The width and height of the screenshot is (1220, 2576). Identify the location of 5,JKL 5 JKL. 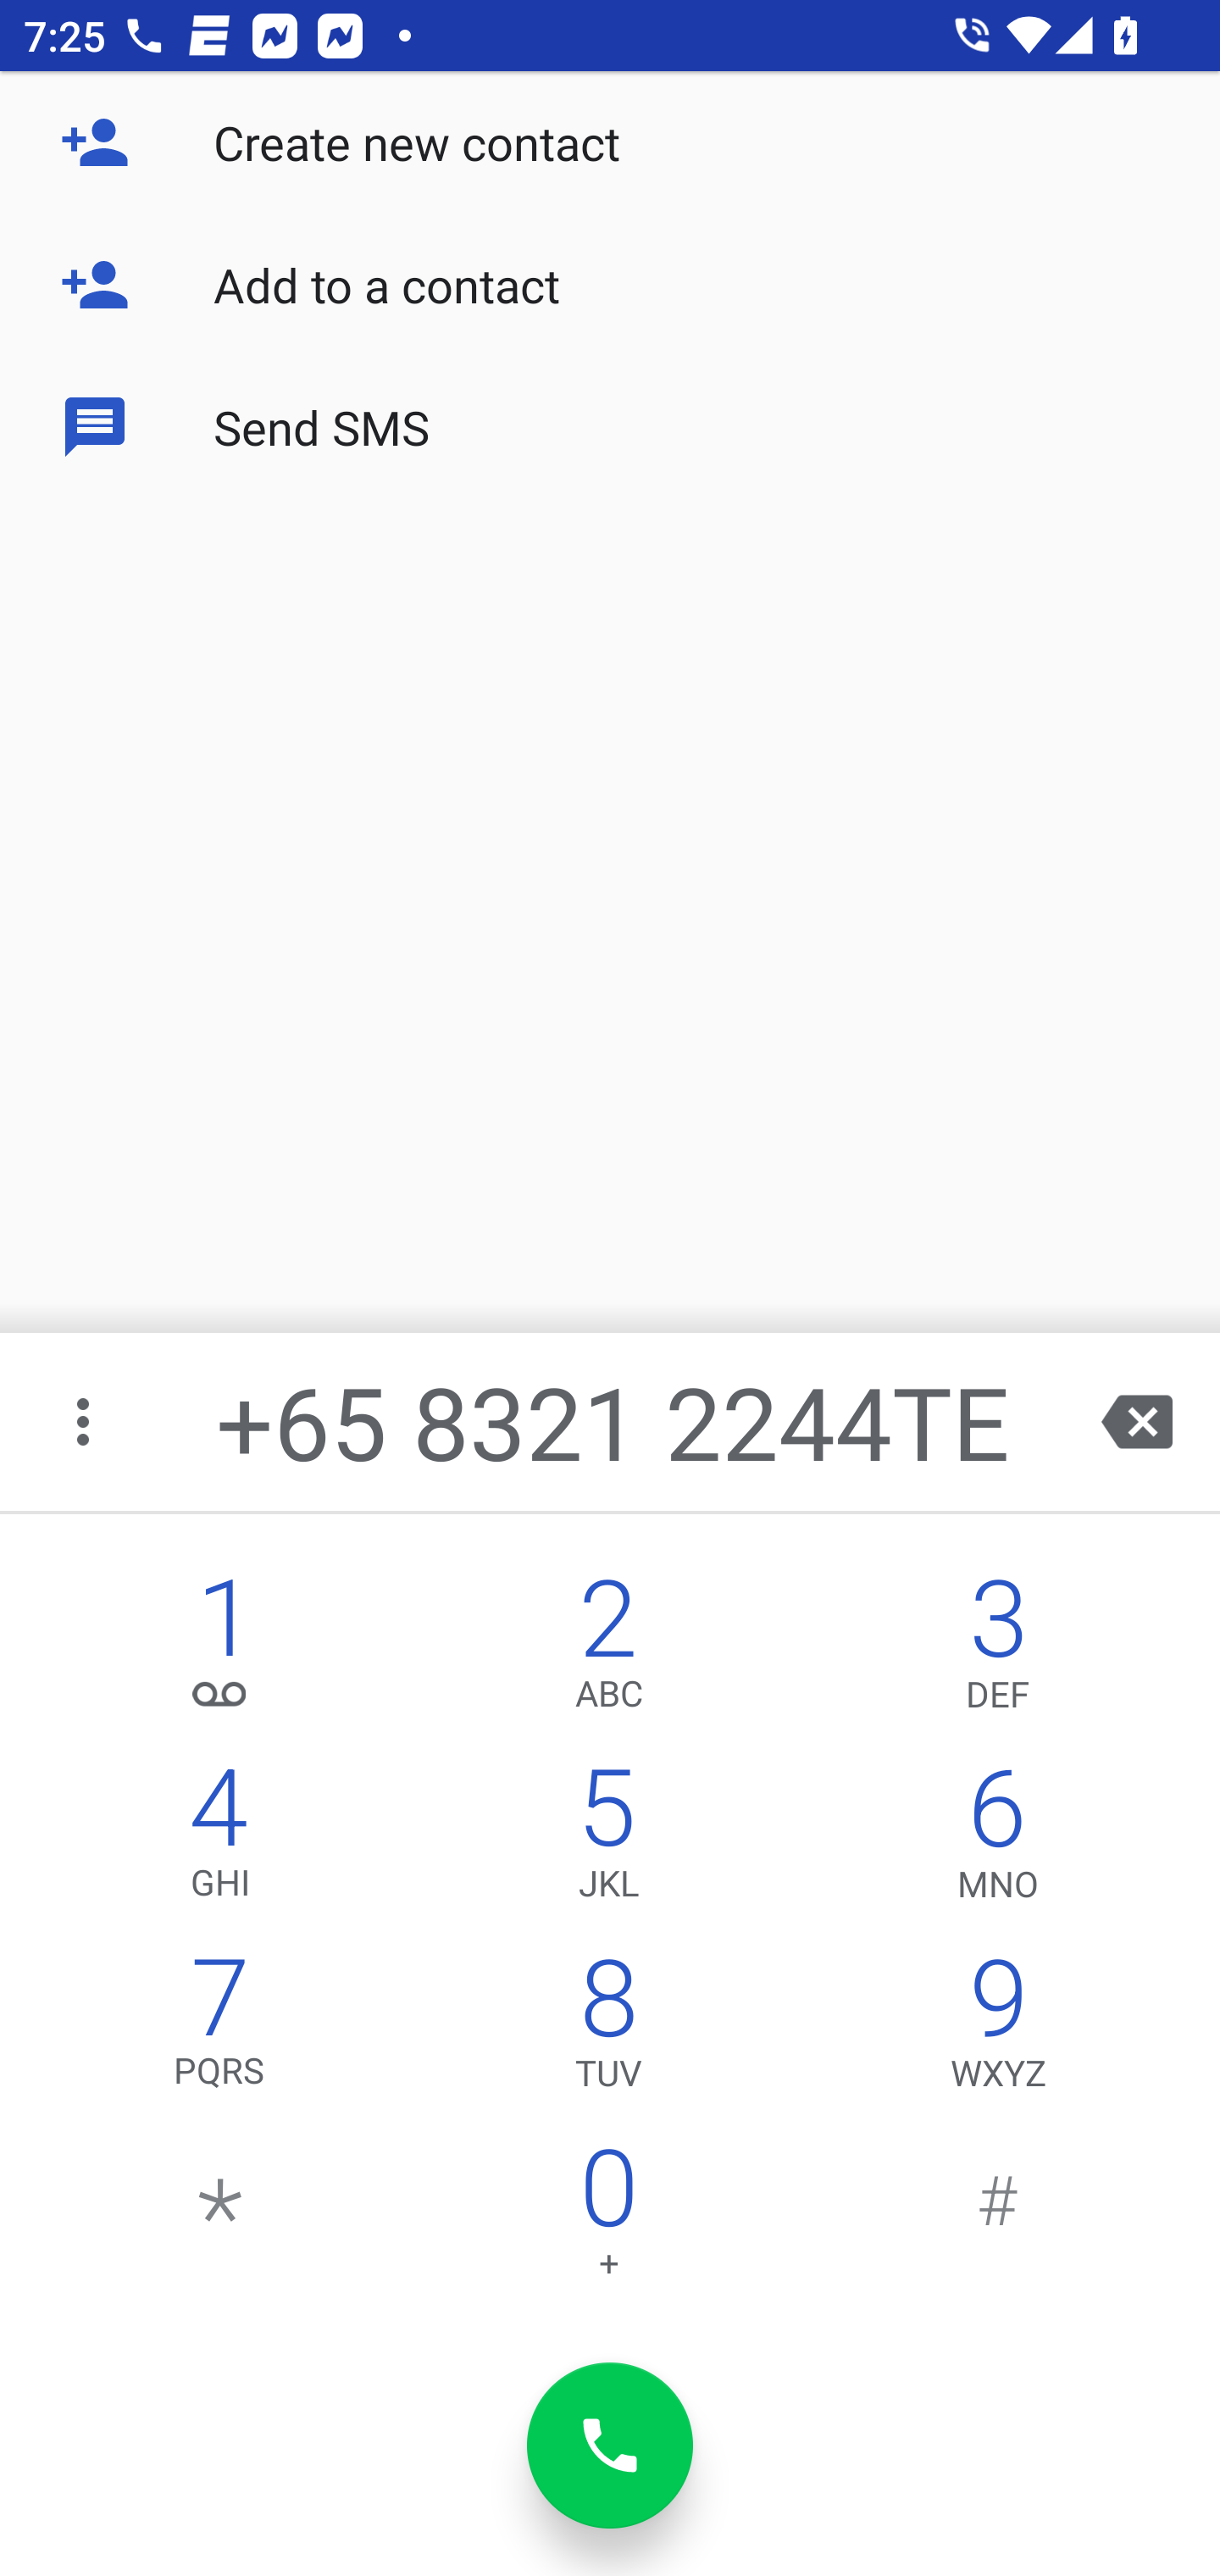
(608, 1840).